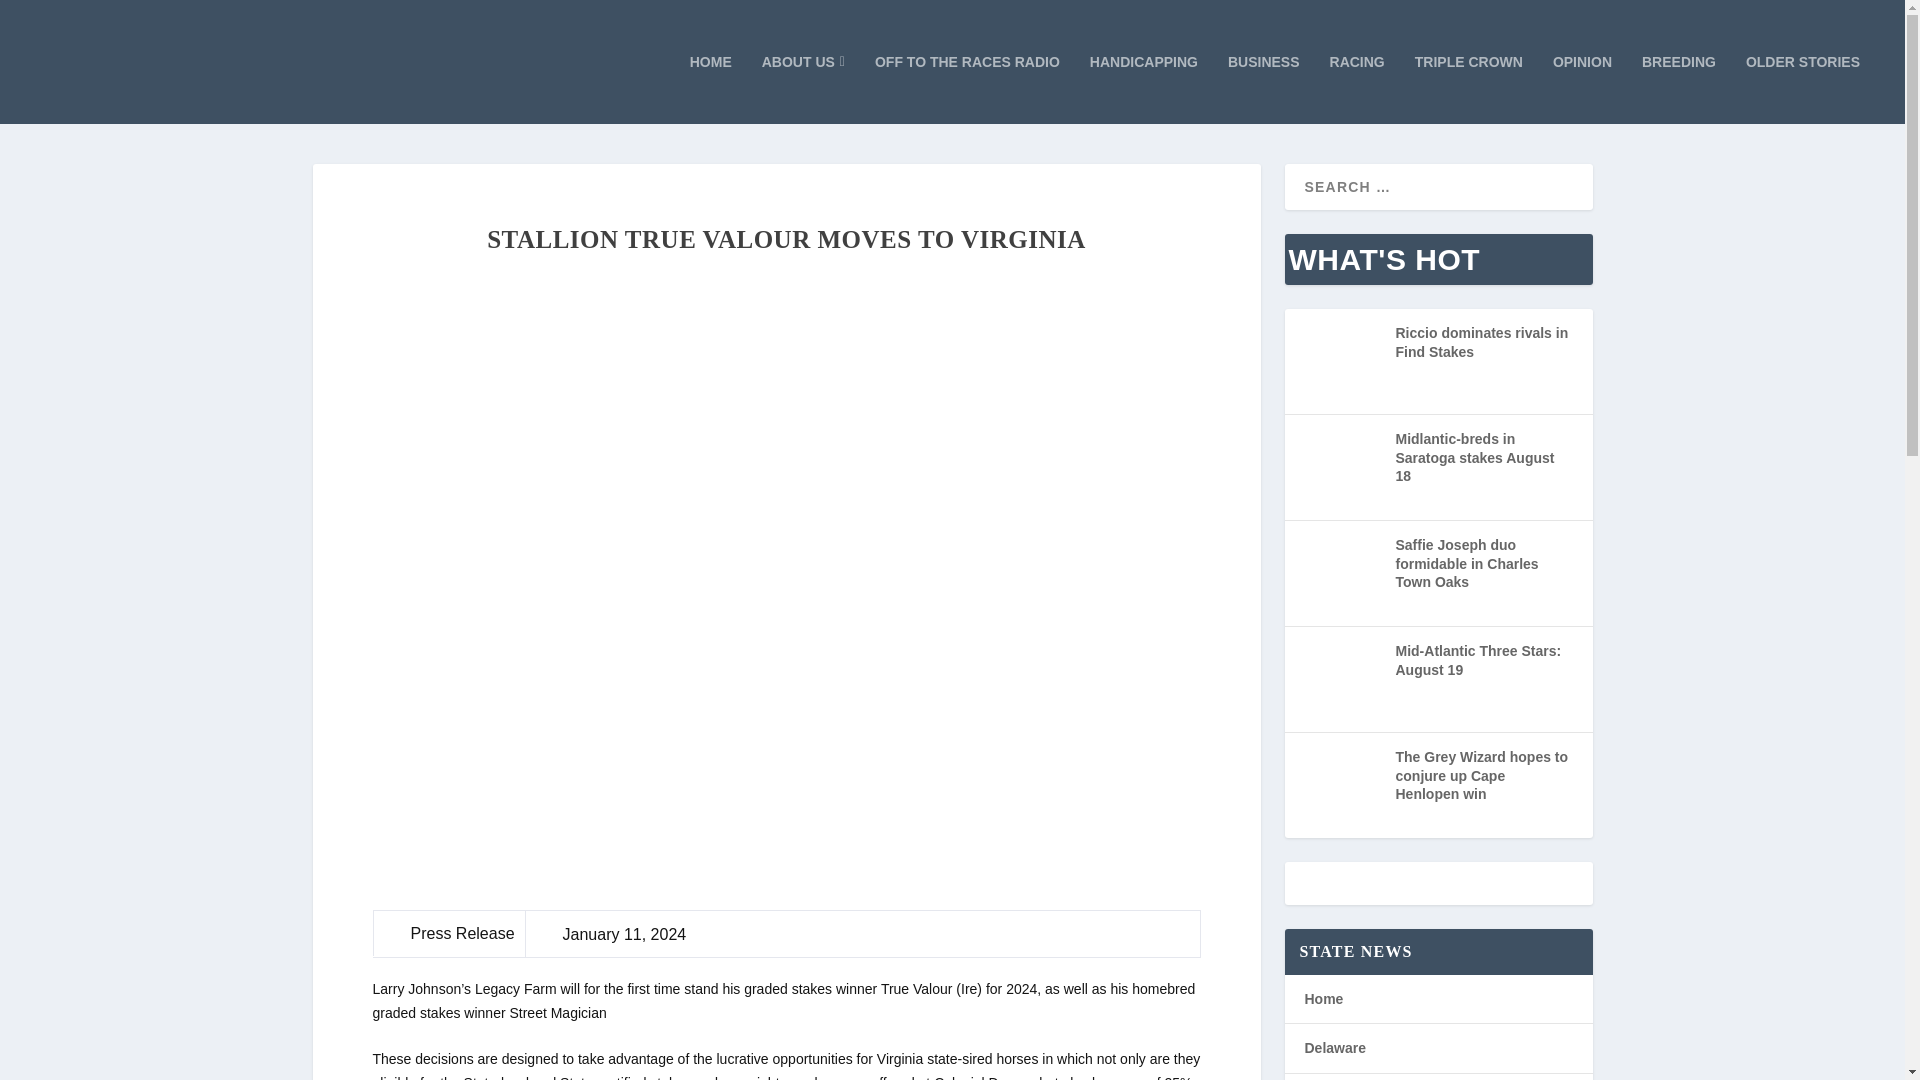 The image size is (1920, 1080). I want to click on HANDICAPPING, so click(1144, 89).